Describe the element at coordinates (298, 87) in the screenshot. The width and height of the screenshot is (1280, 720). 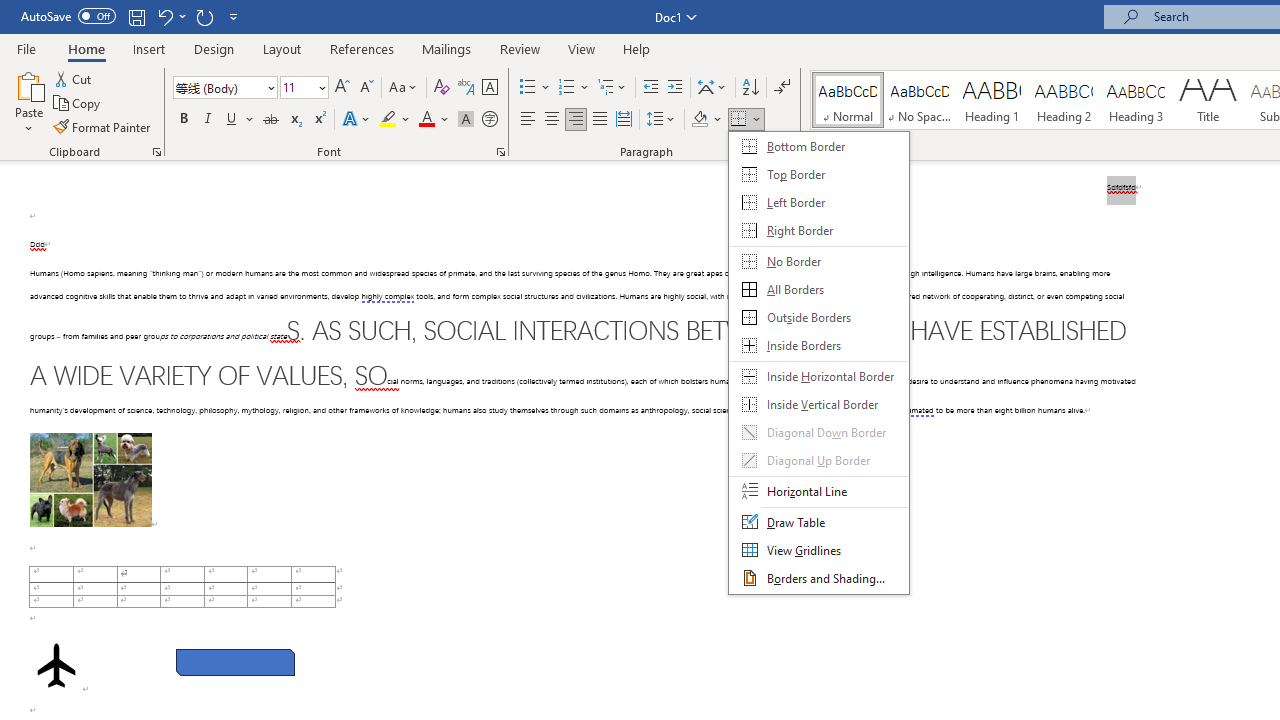
I see `Font Size` at that location.